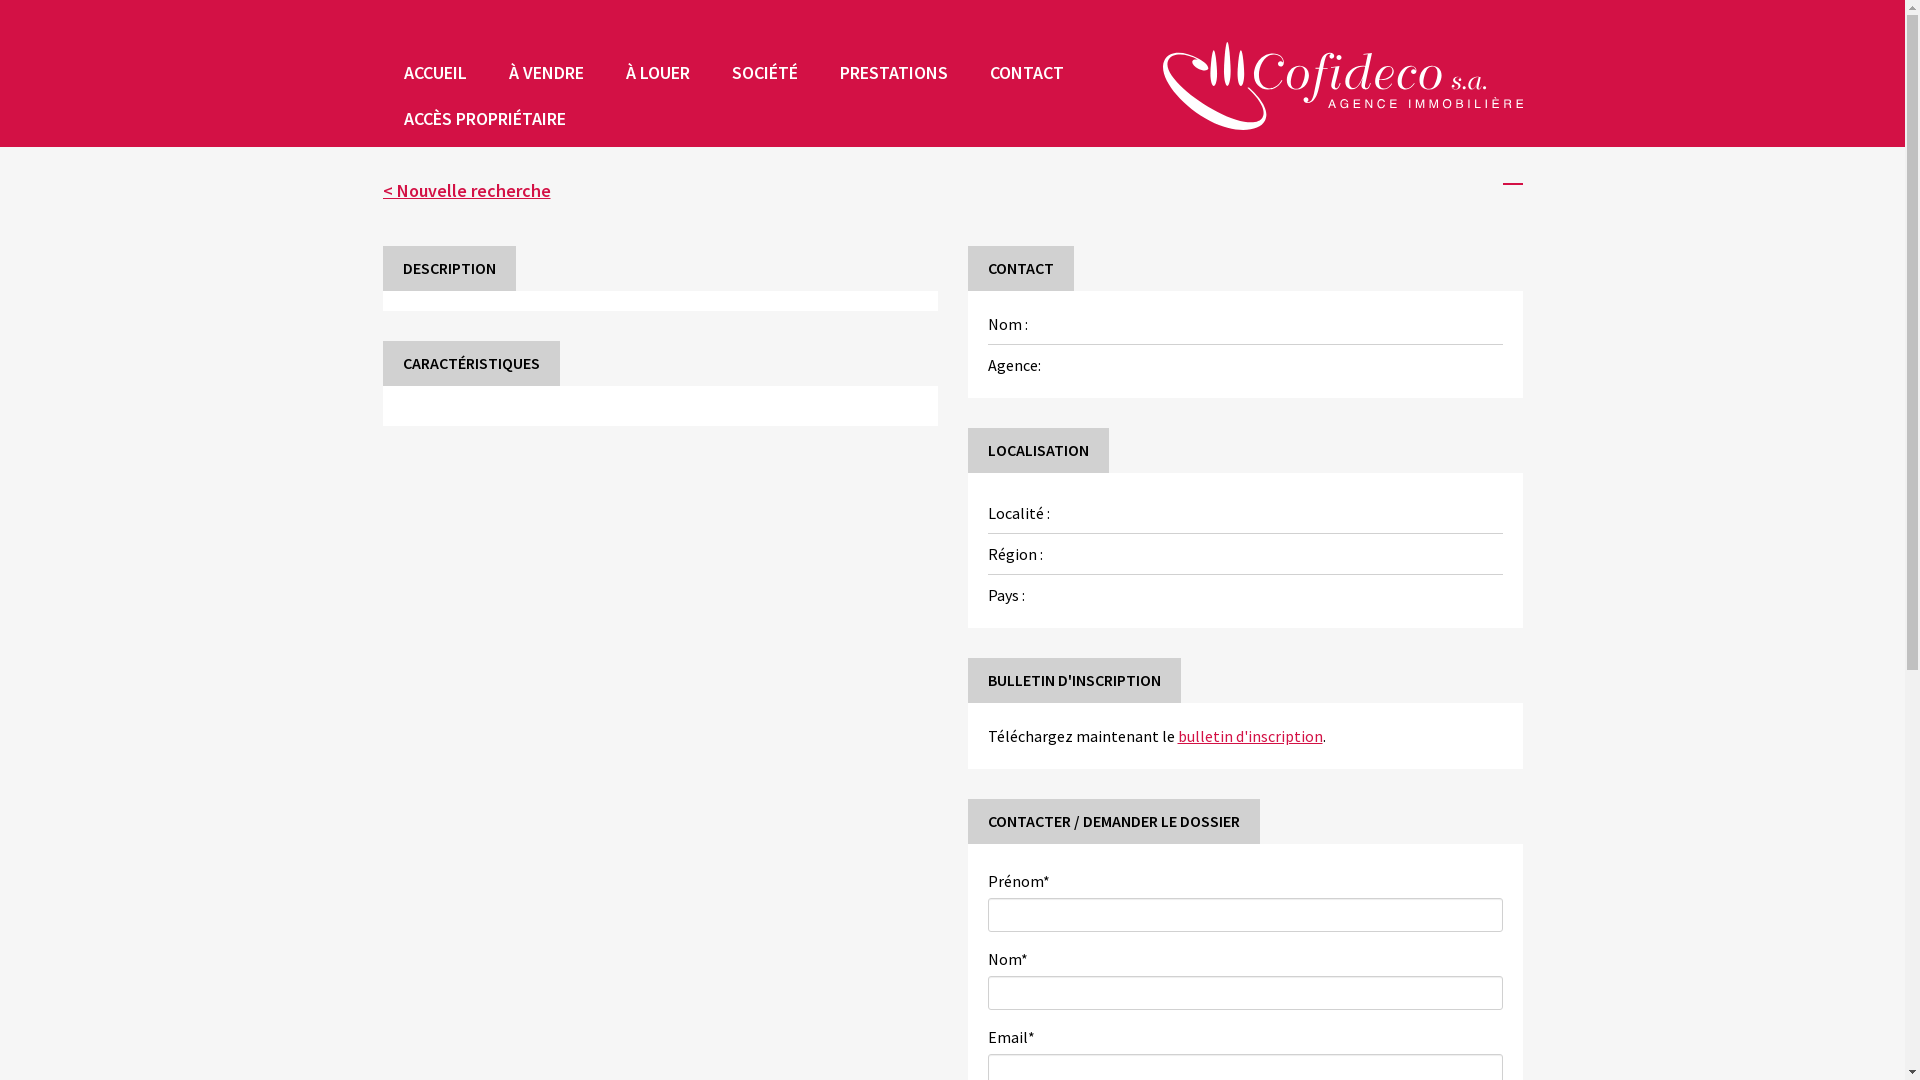  Describe the element at coordinates (893, 73) in the screenshot. I see `PRESTATIONS` at that location.